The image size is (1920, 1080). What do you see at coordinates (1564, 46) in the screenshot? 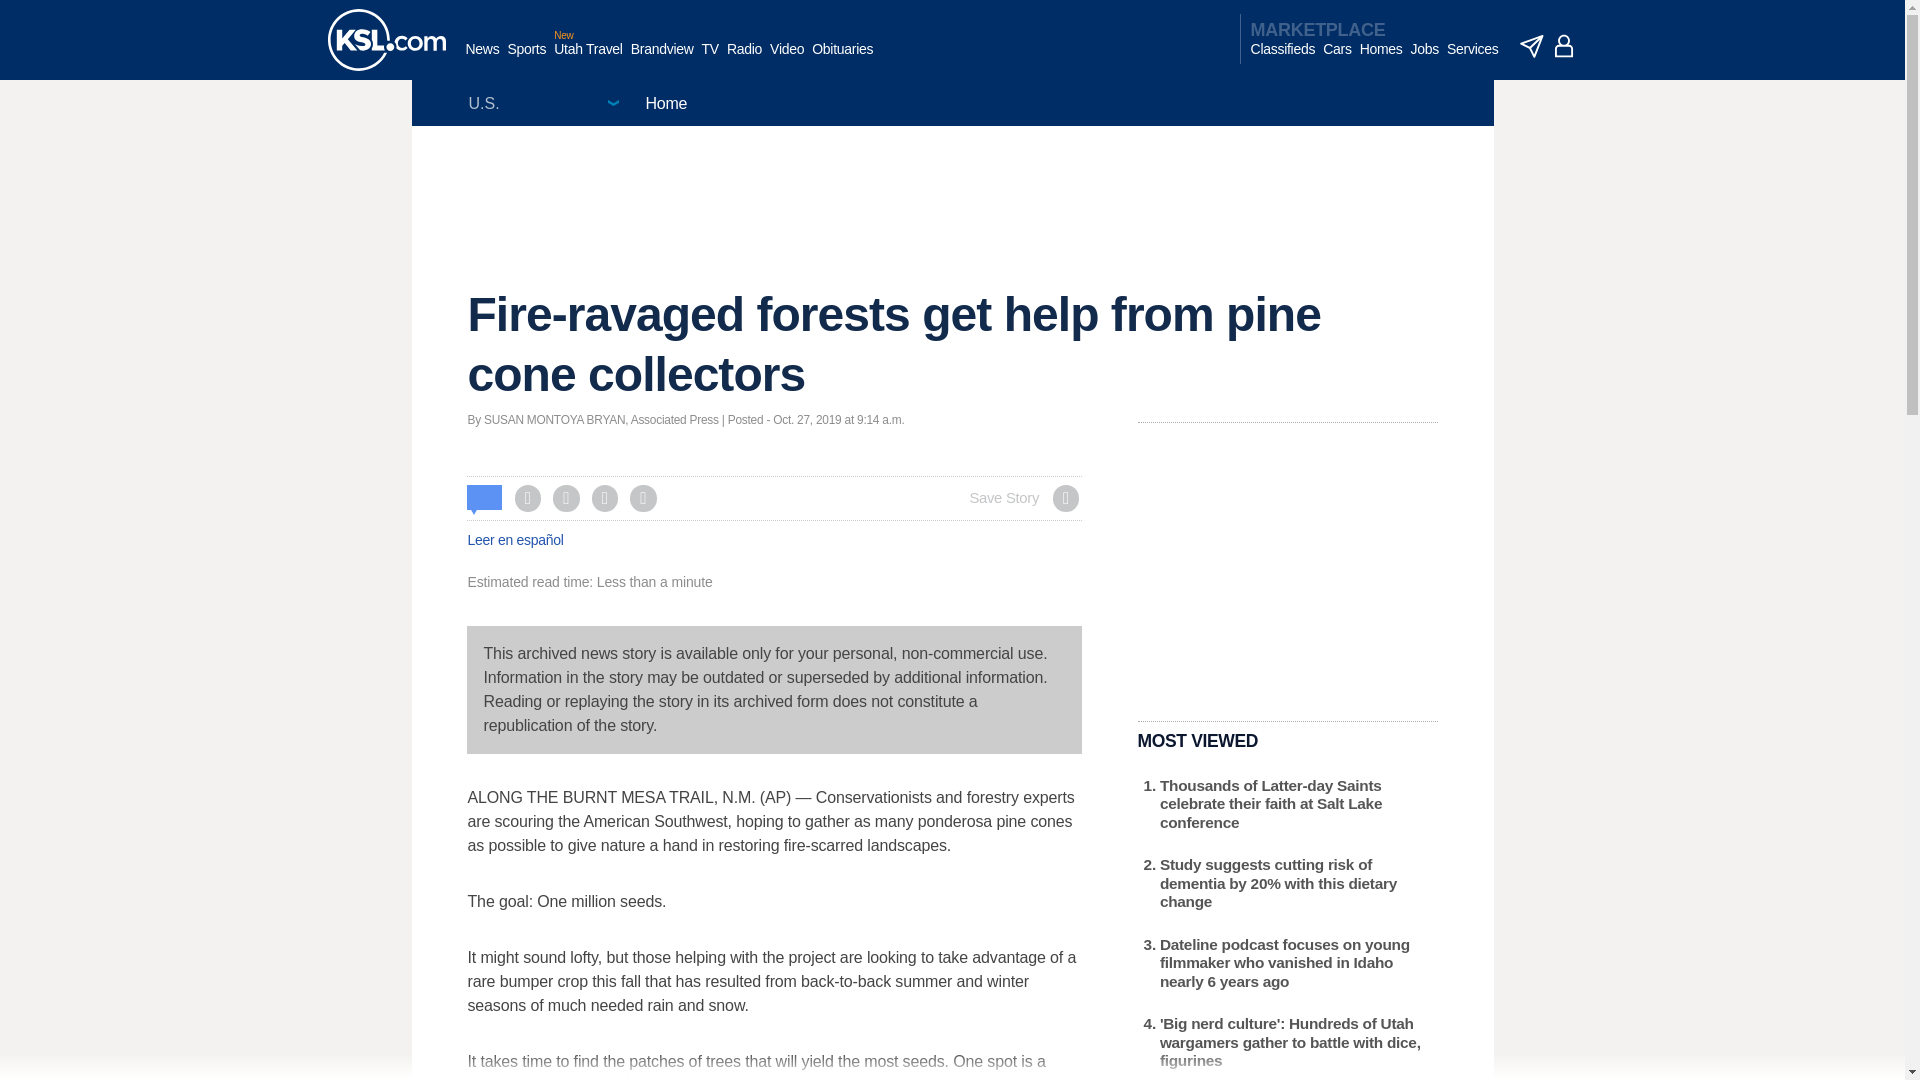
I see `account - logged out` at bounding box center [1564, 46].